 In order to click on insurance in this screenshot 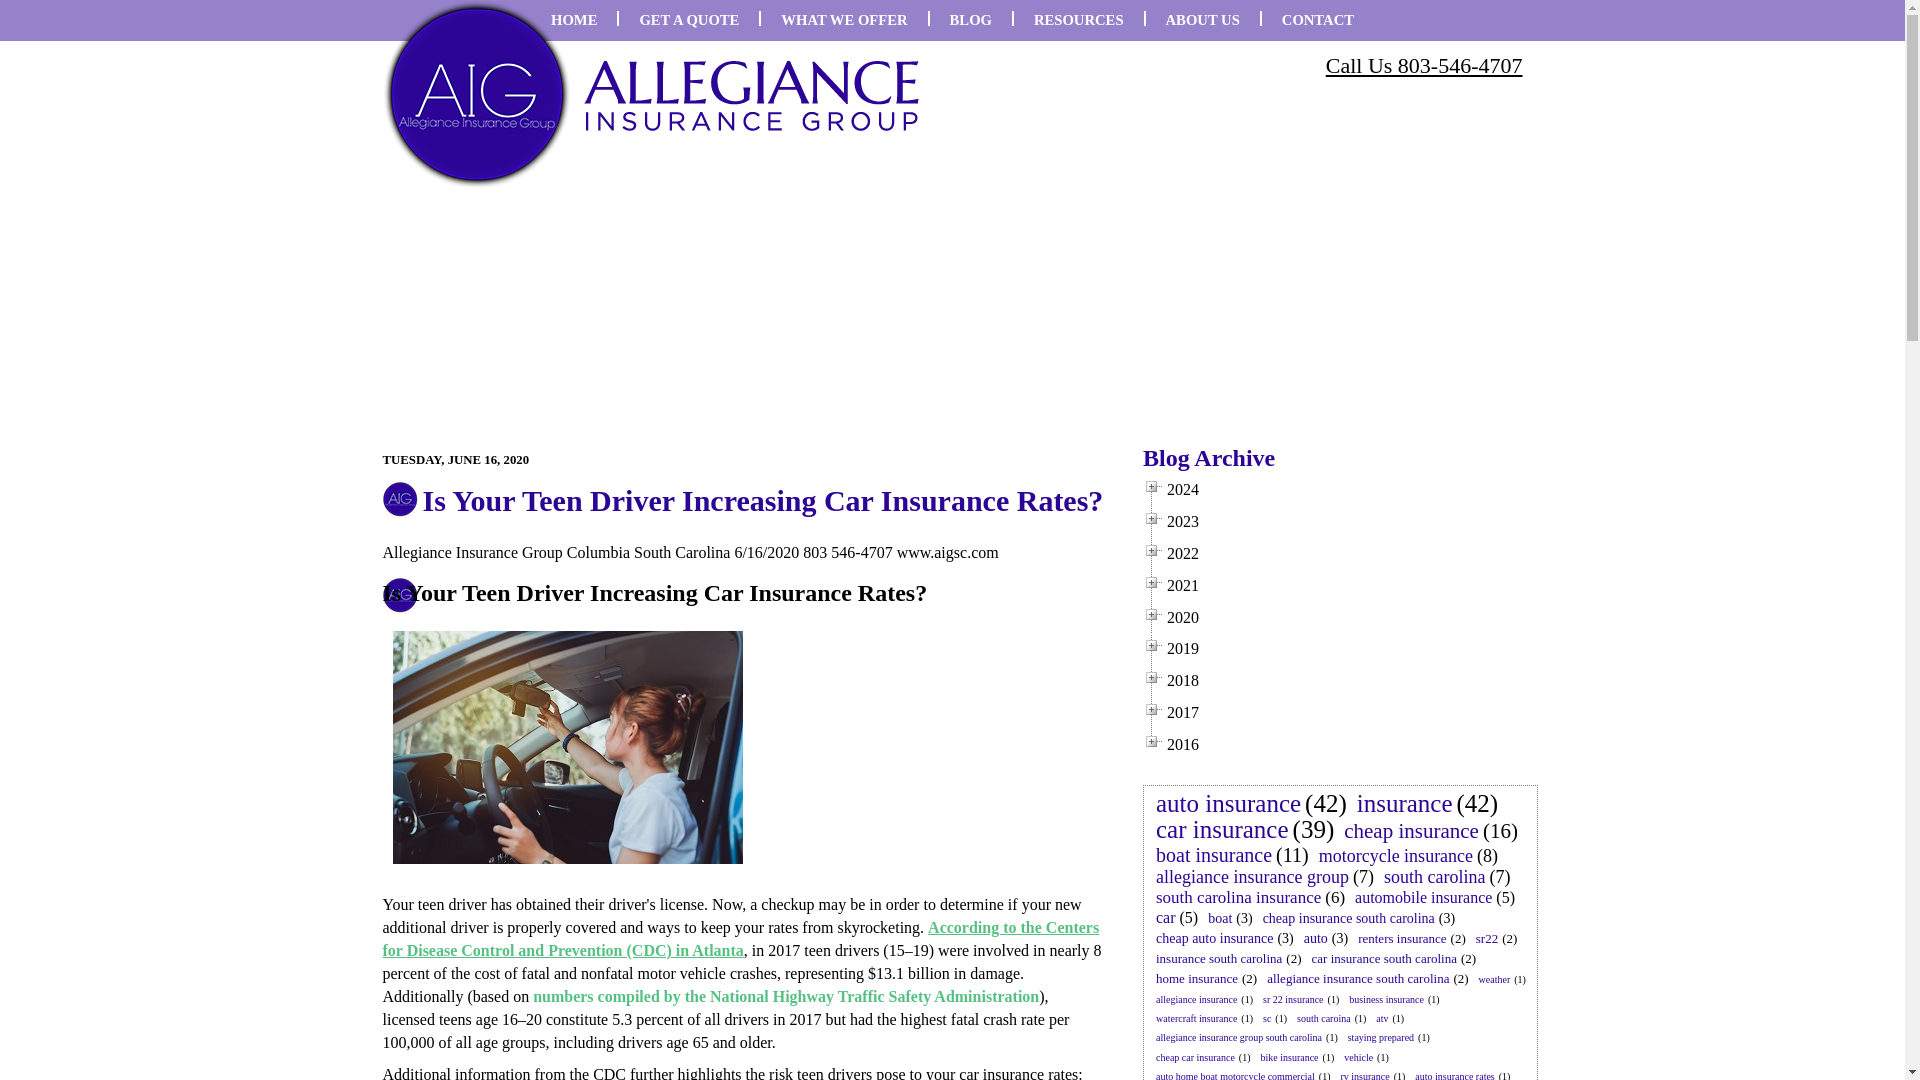, I will do `click(1405, 803)`.